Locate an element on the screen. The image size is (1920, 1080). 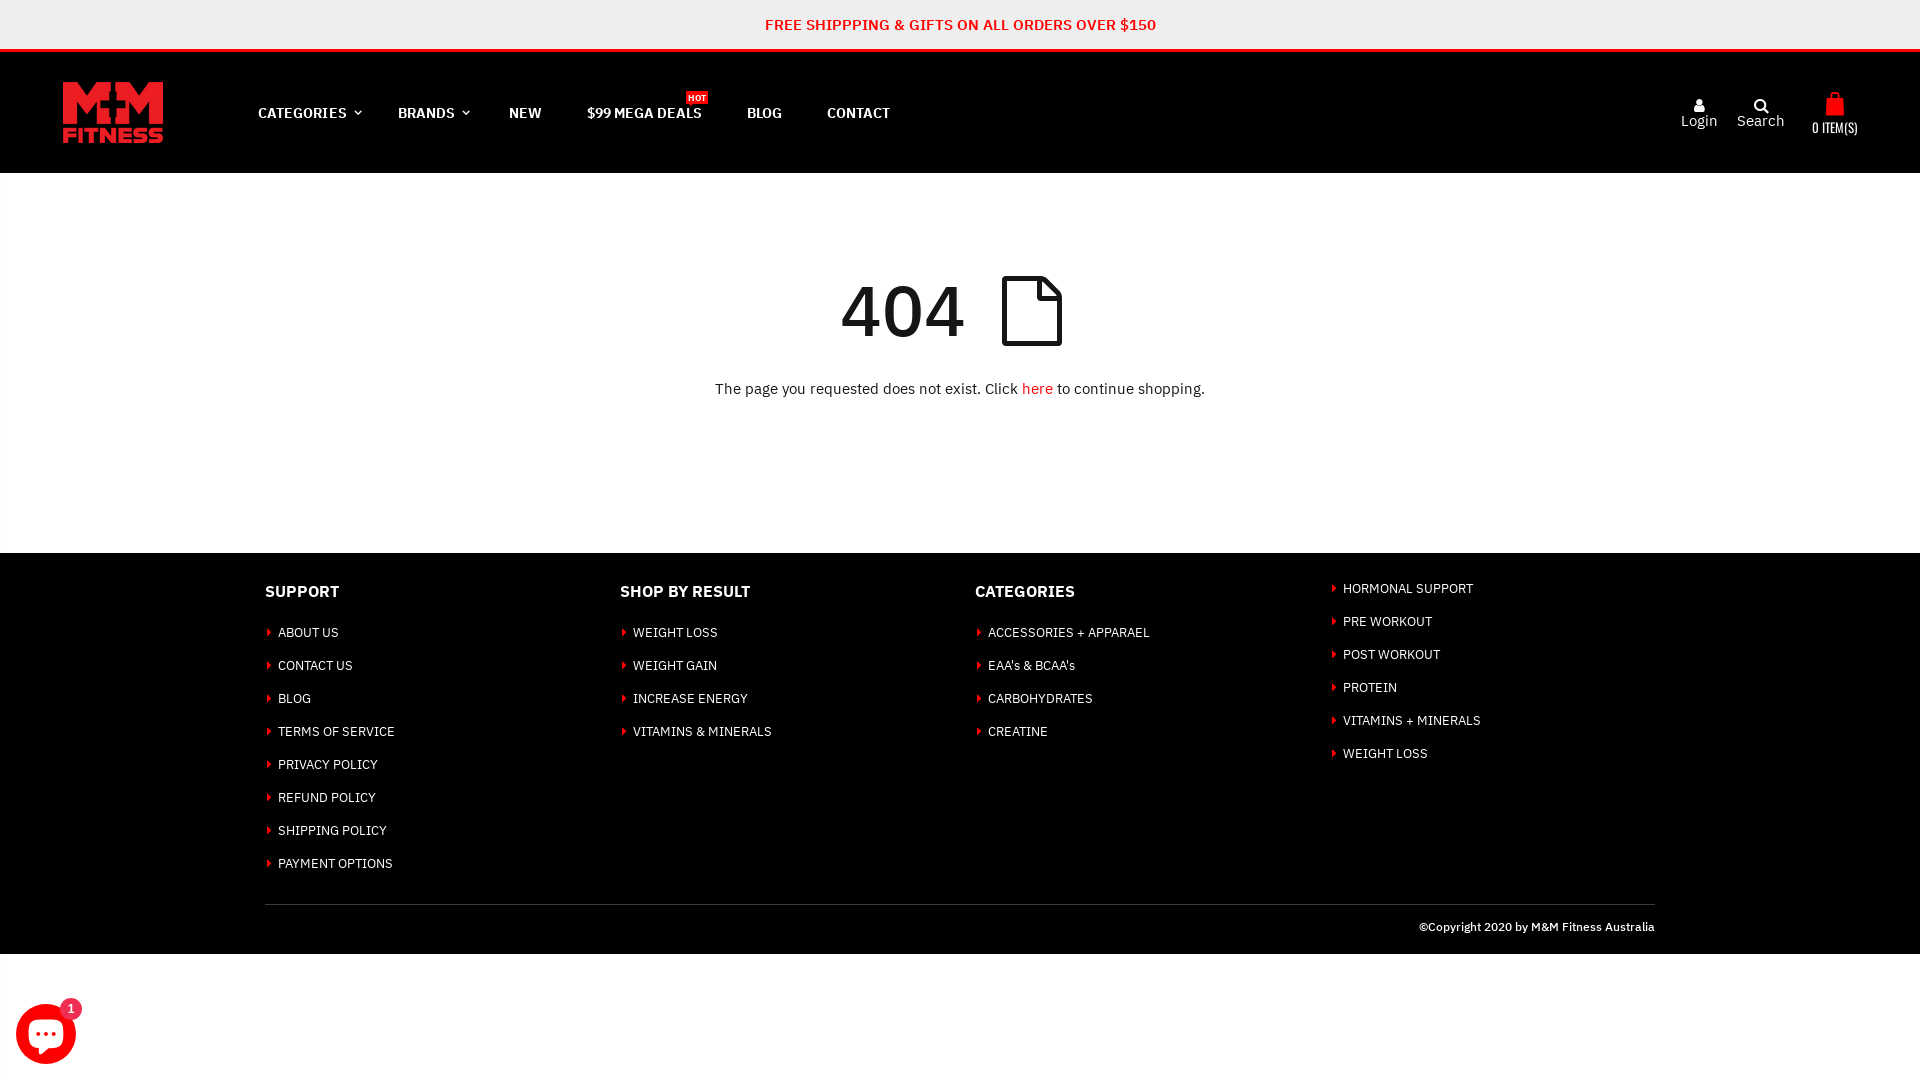
CONTACT is located at coordinates (858, 112).